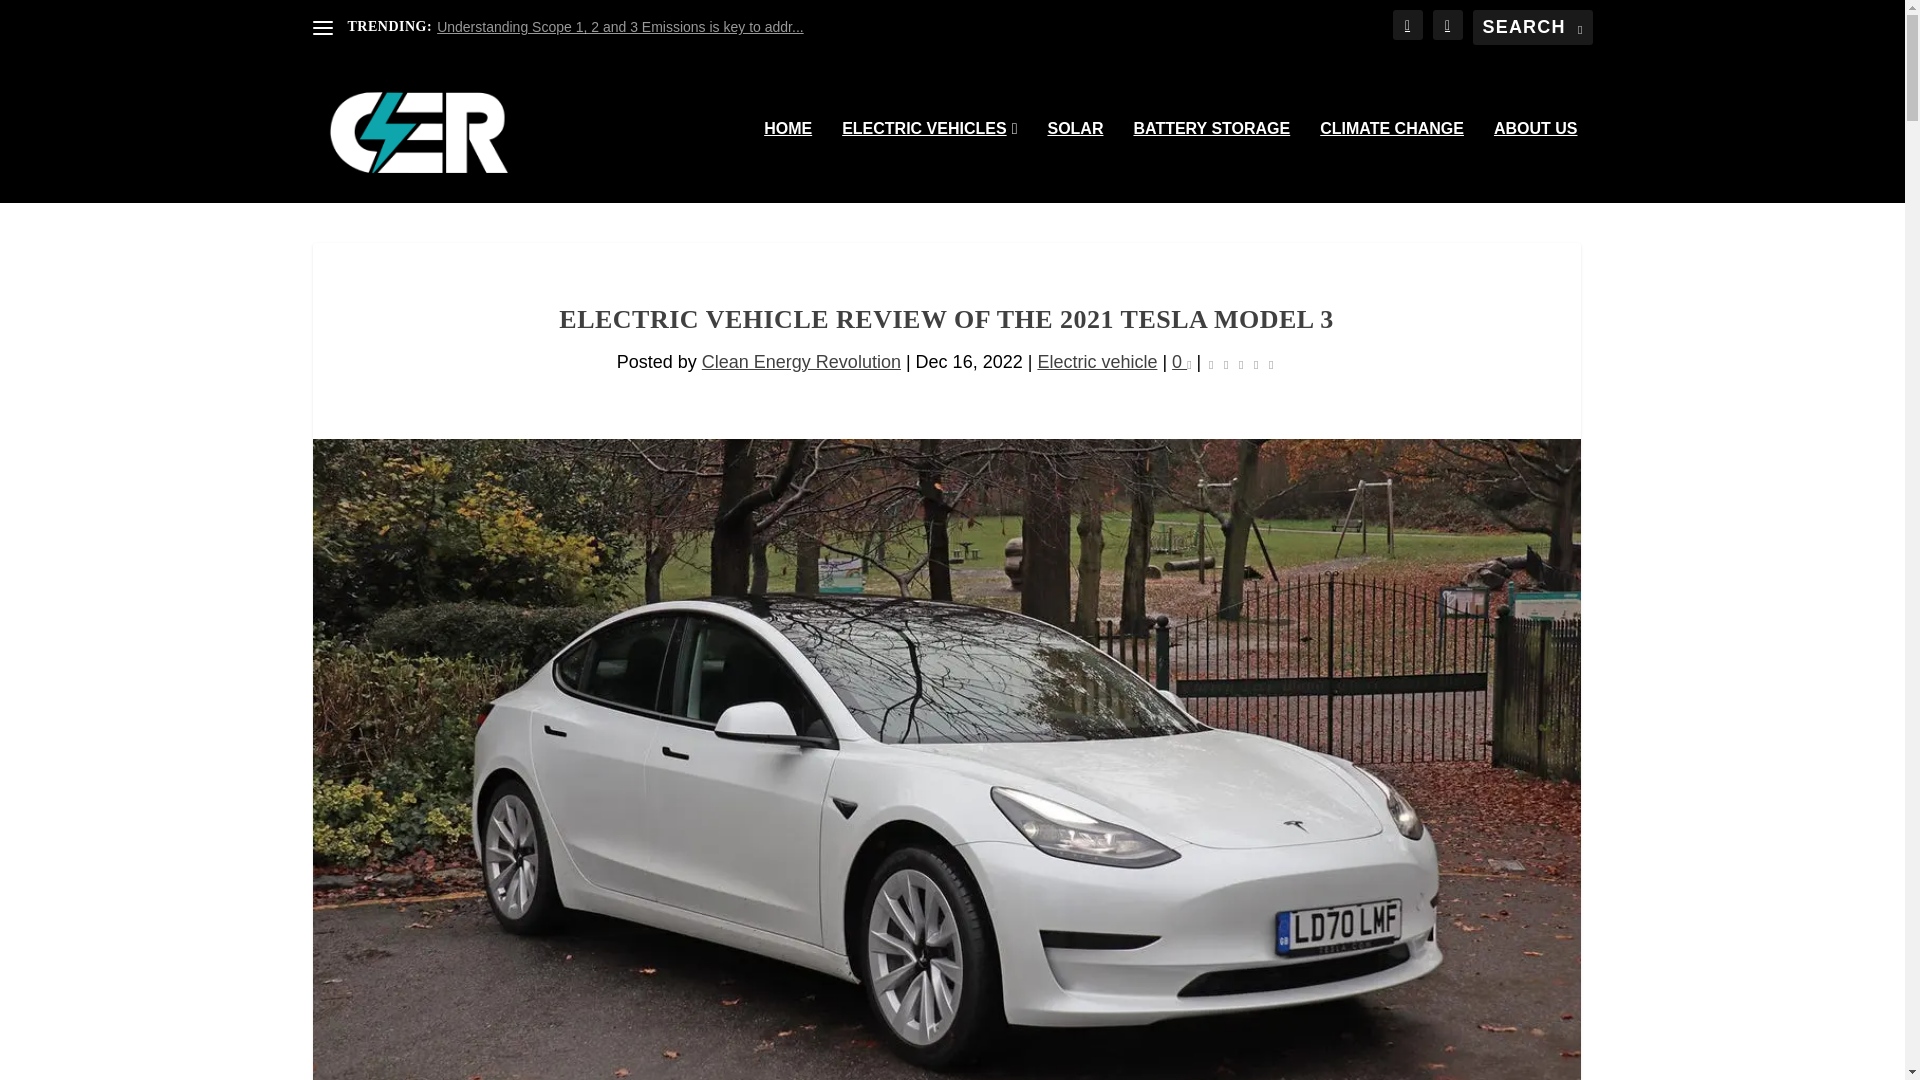  Describe the element at coordinates (1096, 362) in the screenshot. I see `Electric vehicle` at that location.